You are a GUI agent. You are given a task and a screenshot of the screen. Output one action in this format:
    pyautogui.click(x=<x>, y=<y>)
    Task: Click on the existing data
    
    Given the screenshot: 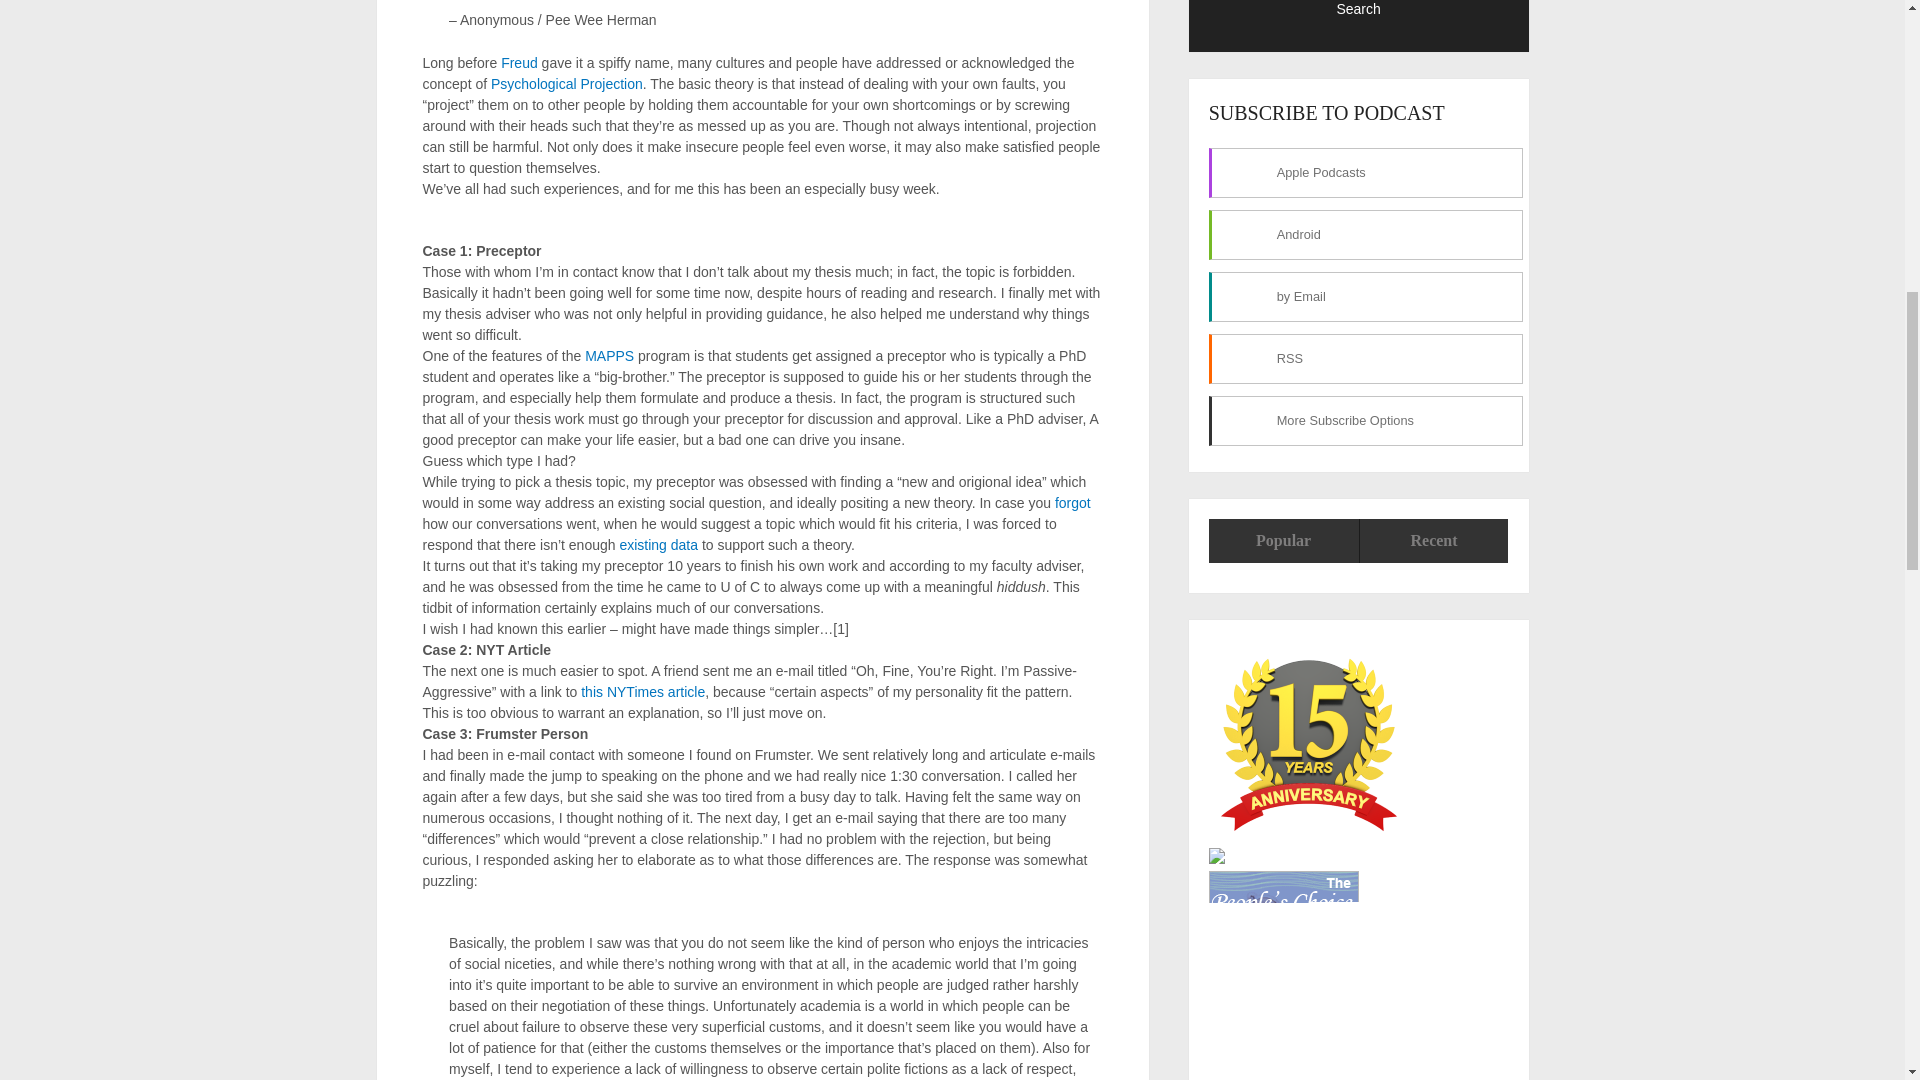 What is the action you would take?
    pyautogui.click(x=658, y=543)
    